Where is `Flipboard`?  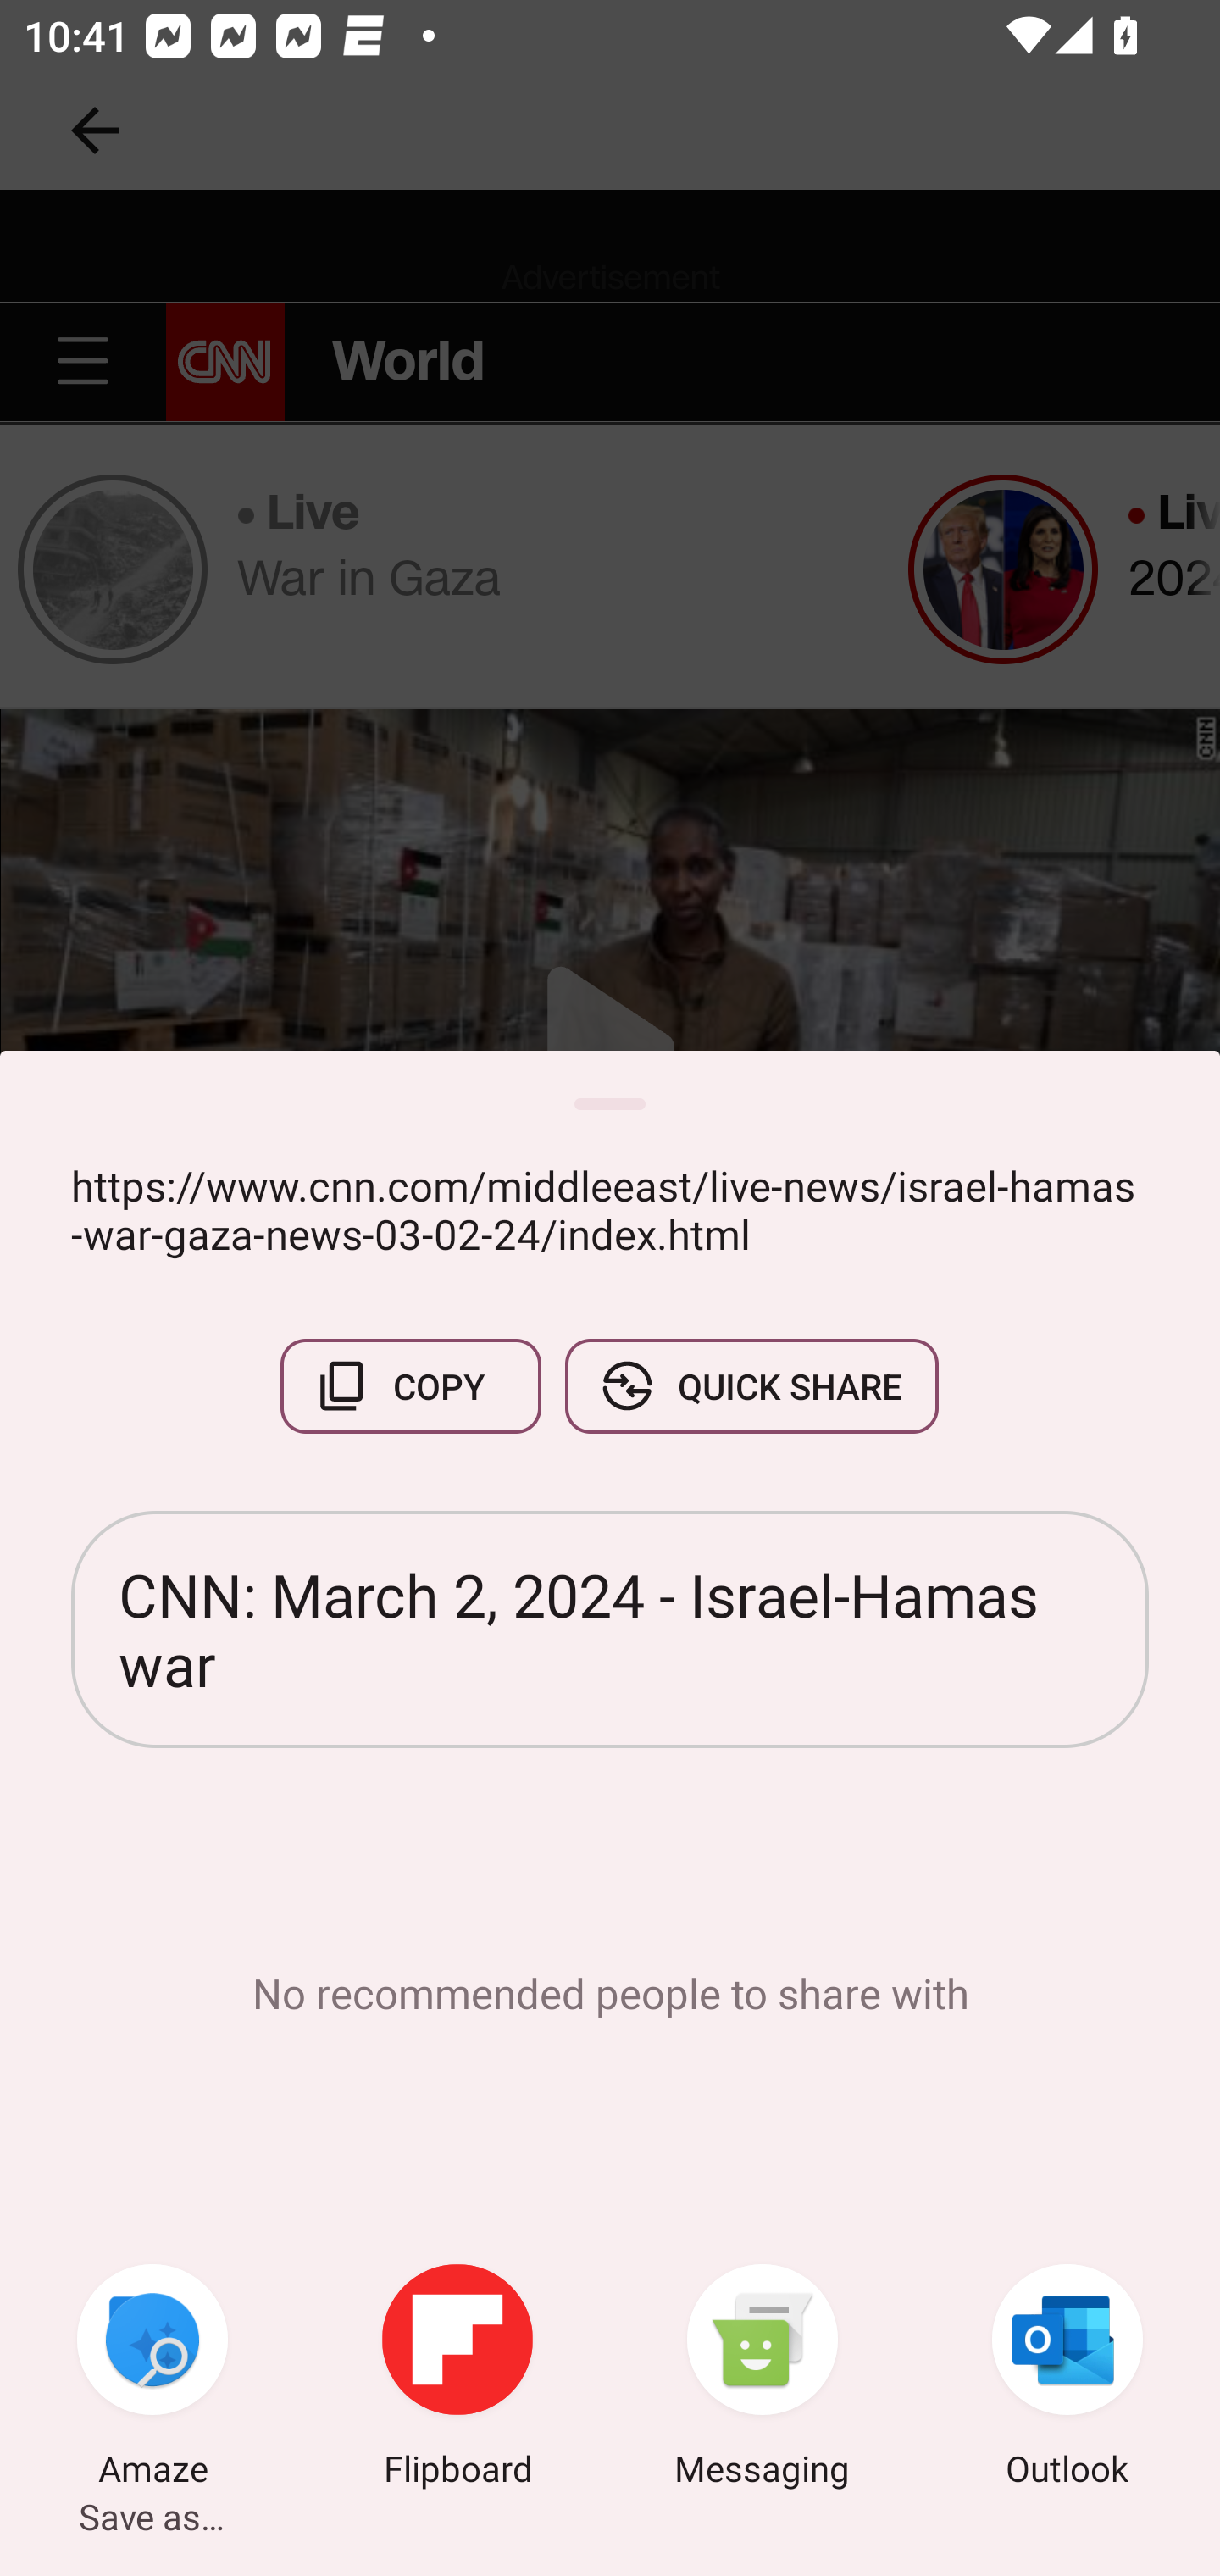
Flipboard is located at coordinates (457, 2379).